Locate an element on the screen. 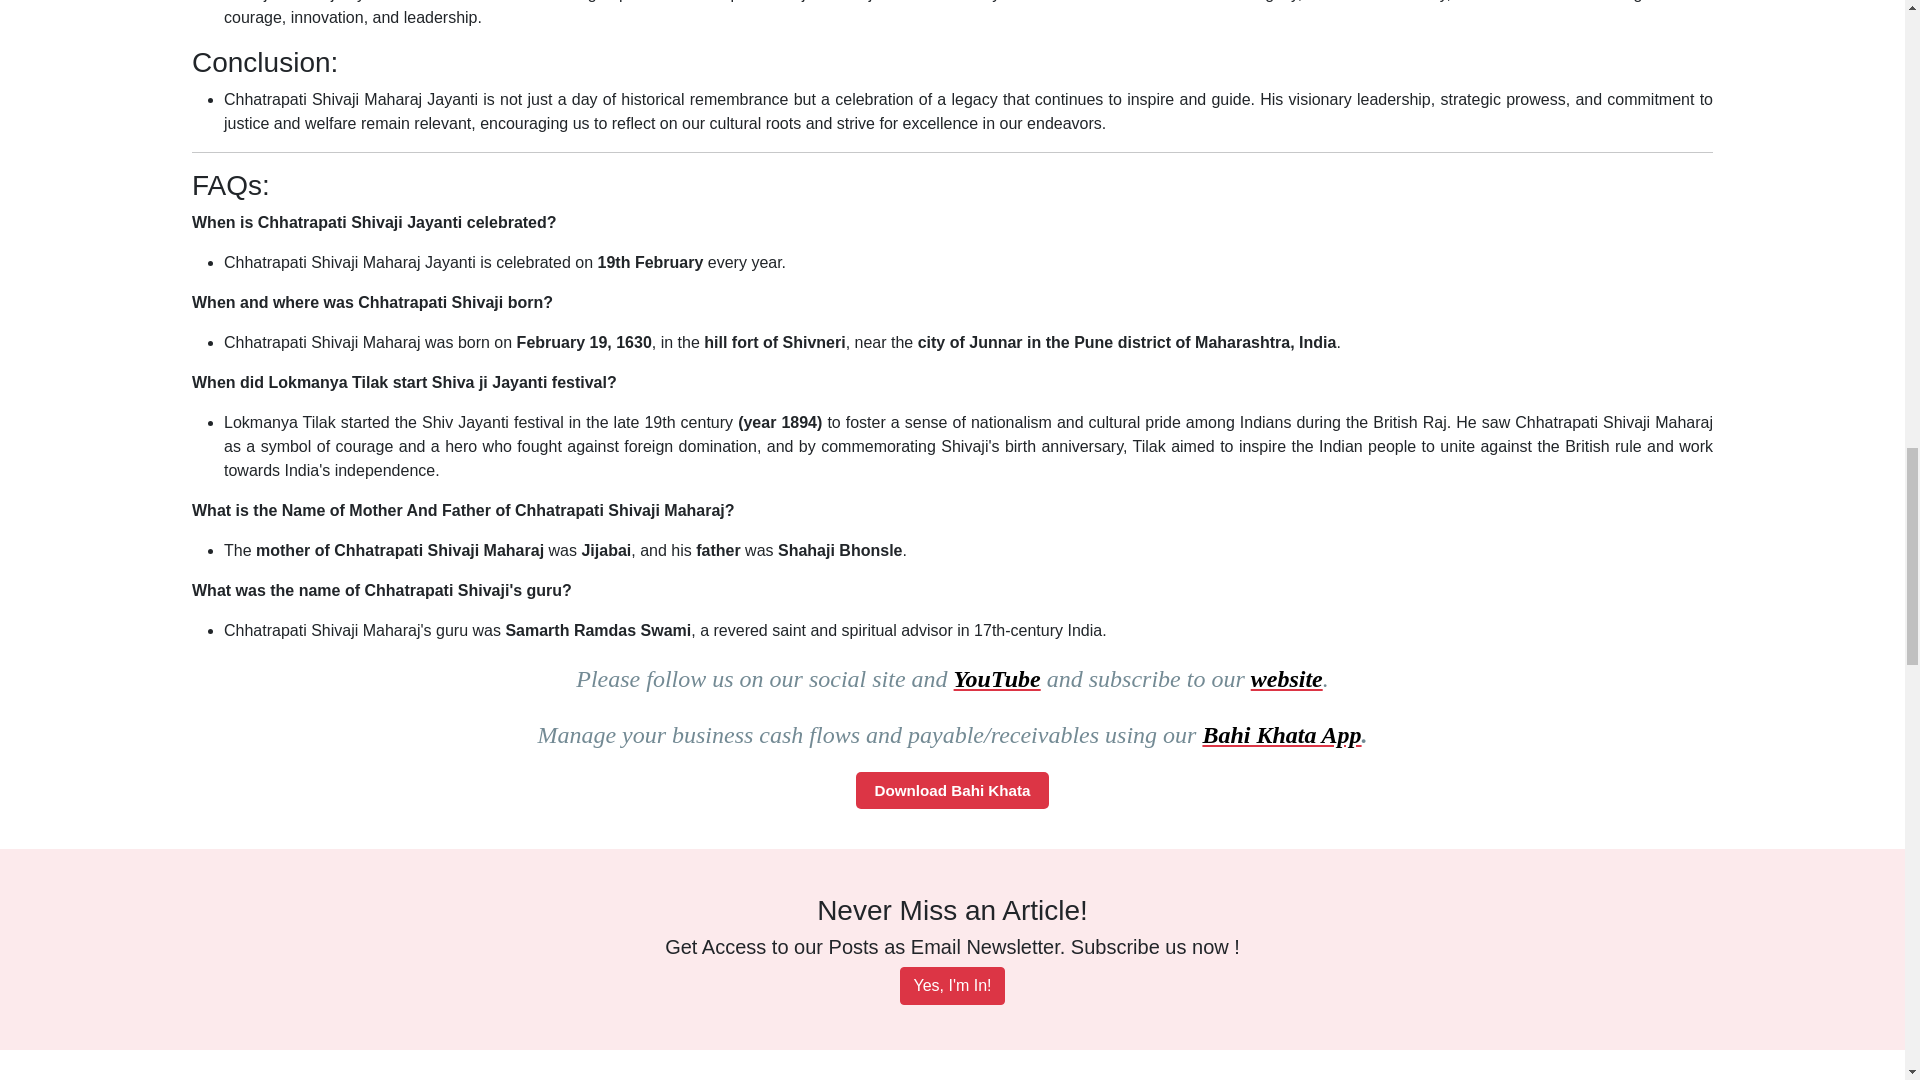 Image resolution: width=1920 pixels, height=1080 pixels. Download Bahi Khata is located at coordinates (952, 790).